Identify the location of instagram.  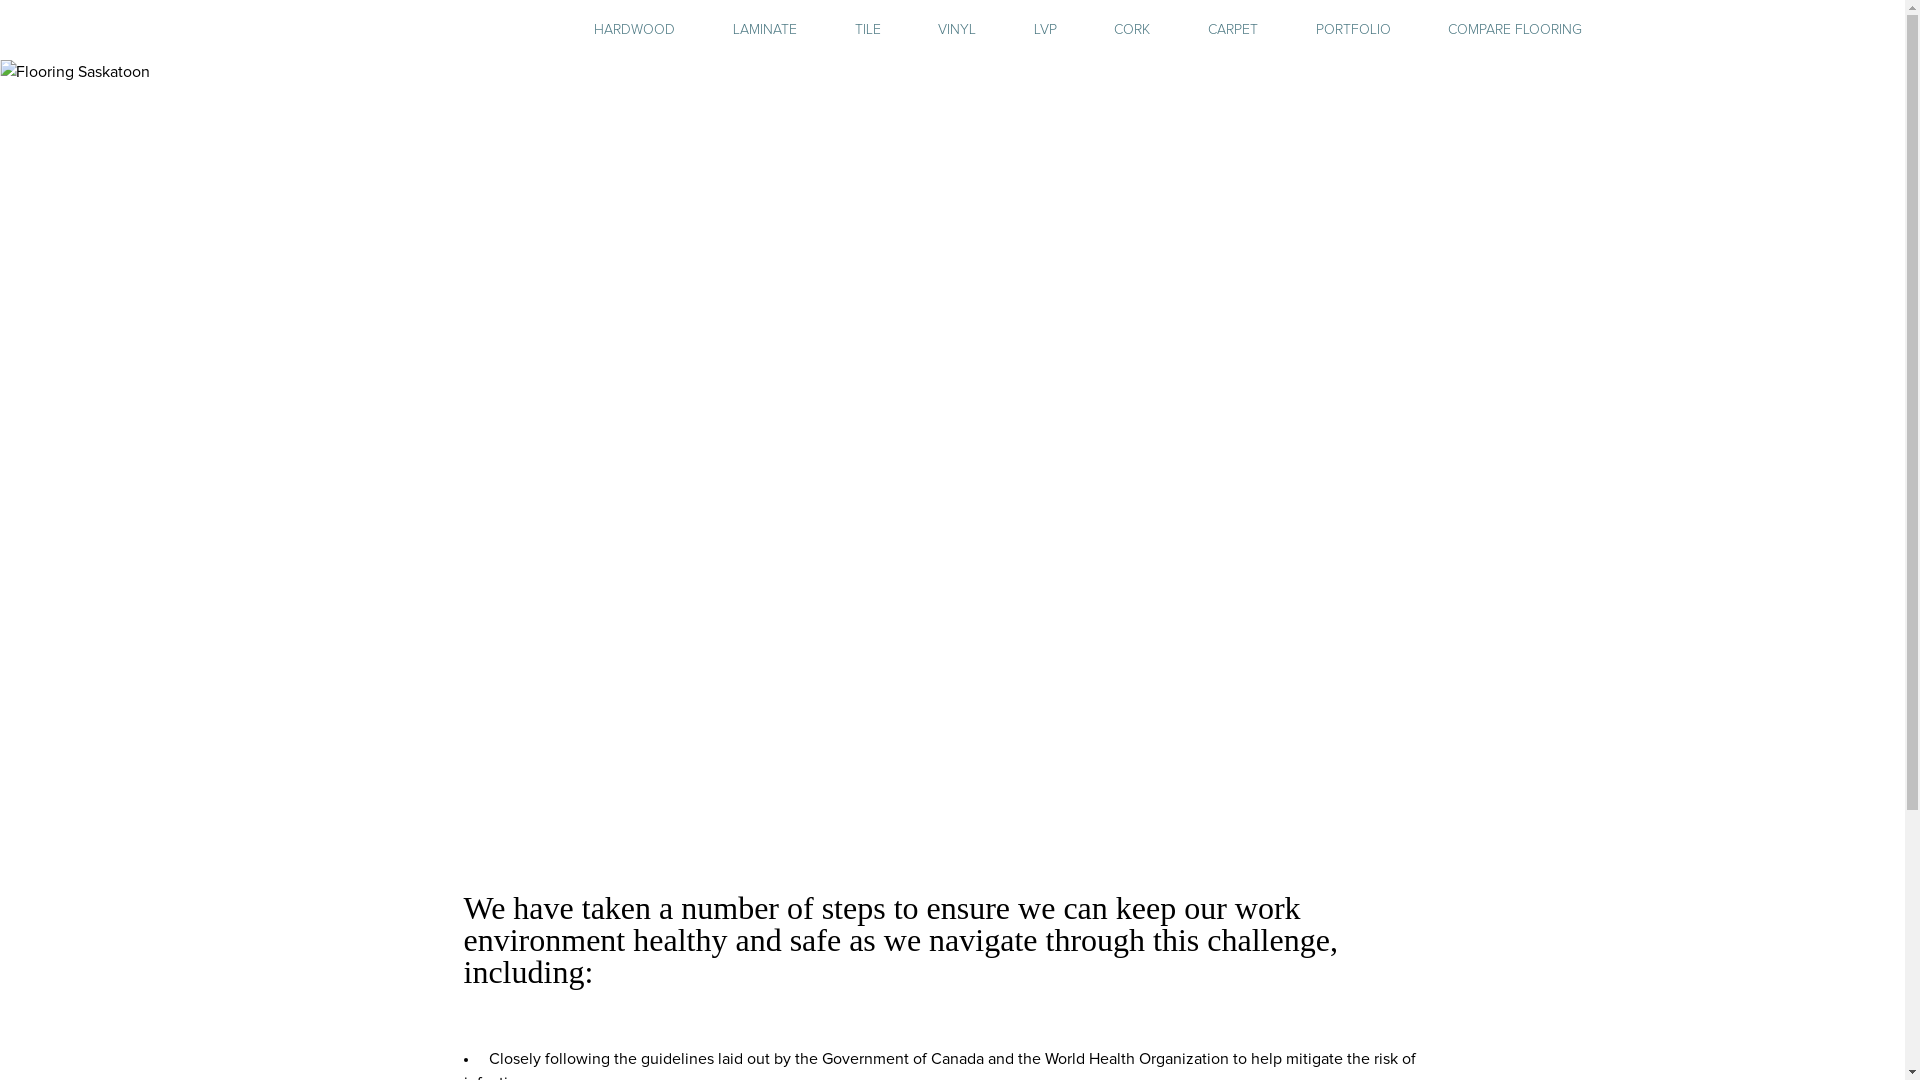
(1658, 32).